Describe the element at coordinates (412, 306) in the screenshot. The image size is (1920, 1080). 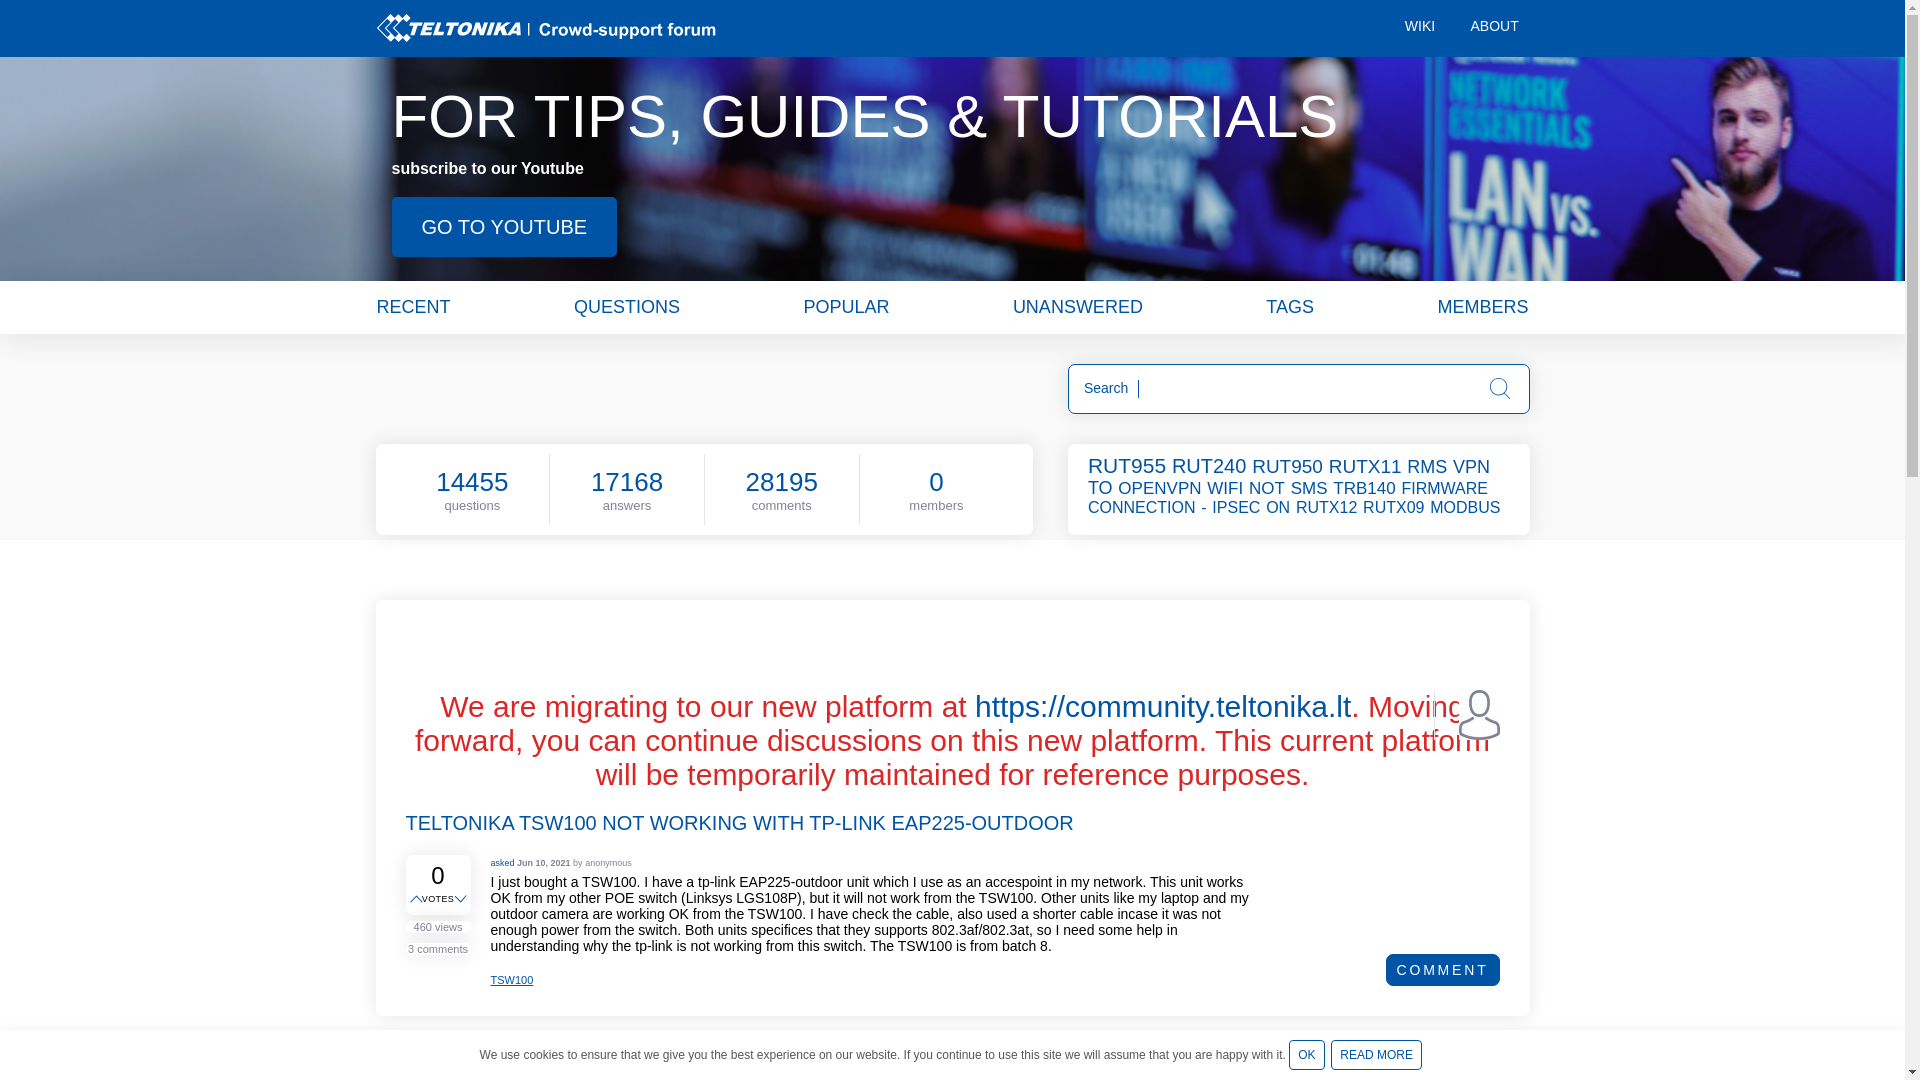
I see `RECENT` at that location.